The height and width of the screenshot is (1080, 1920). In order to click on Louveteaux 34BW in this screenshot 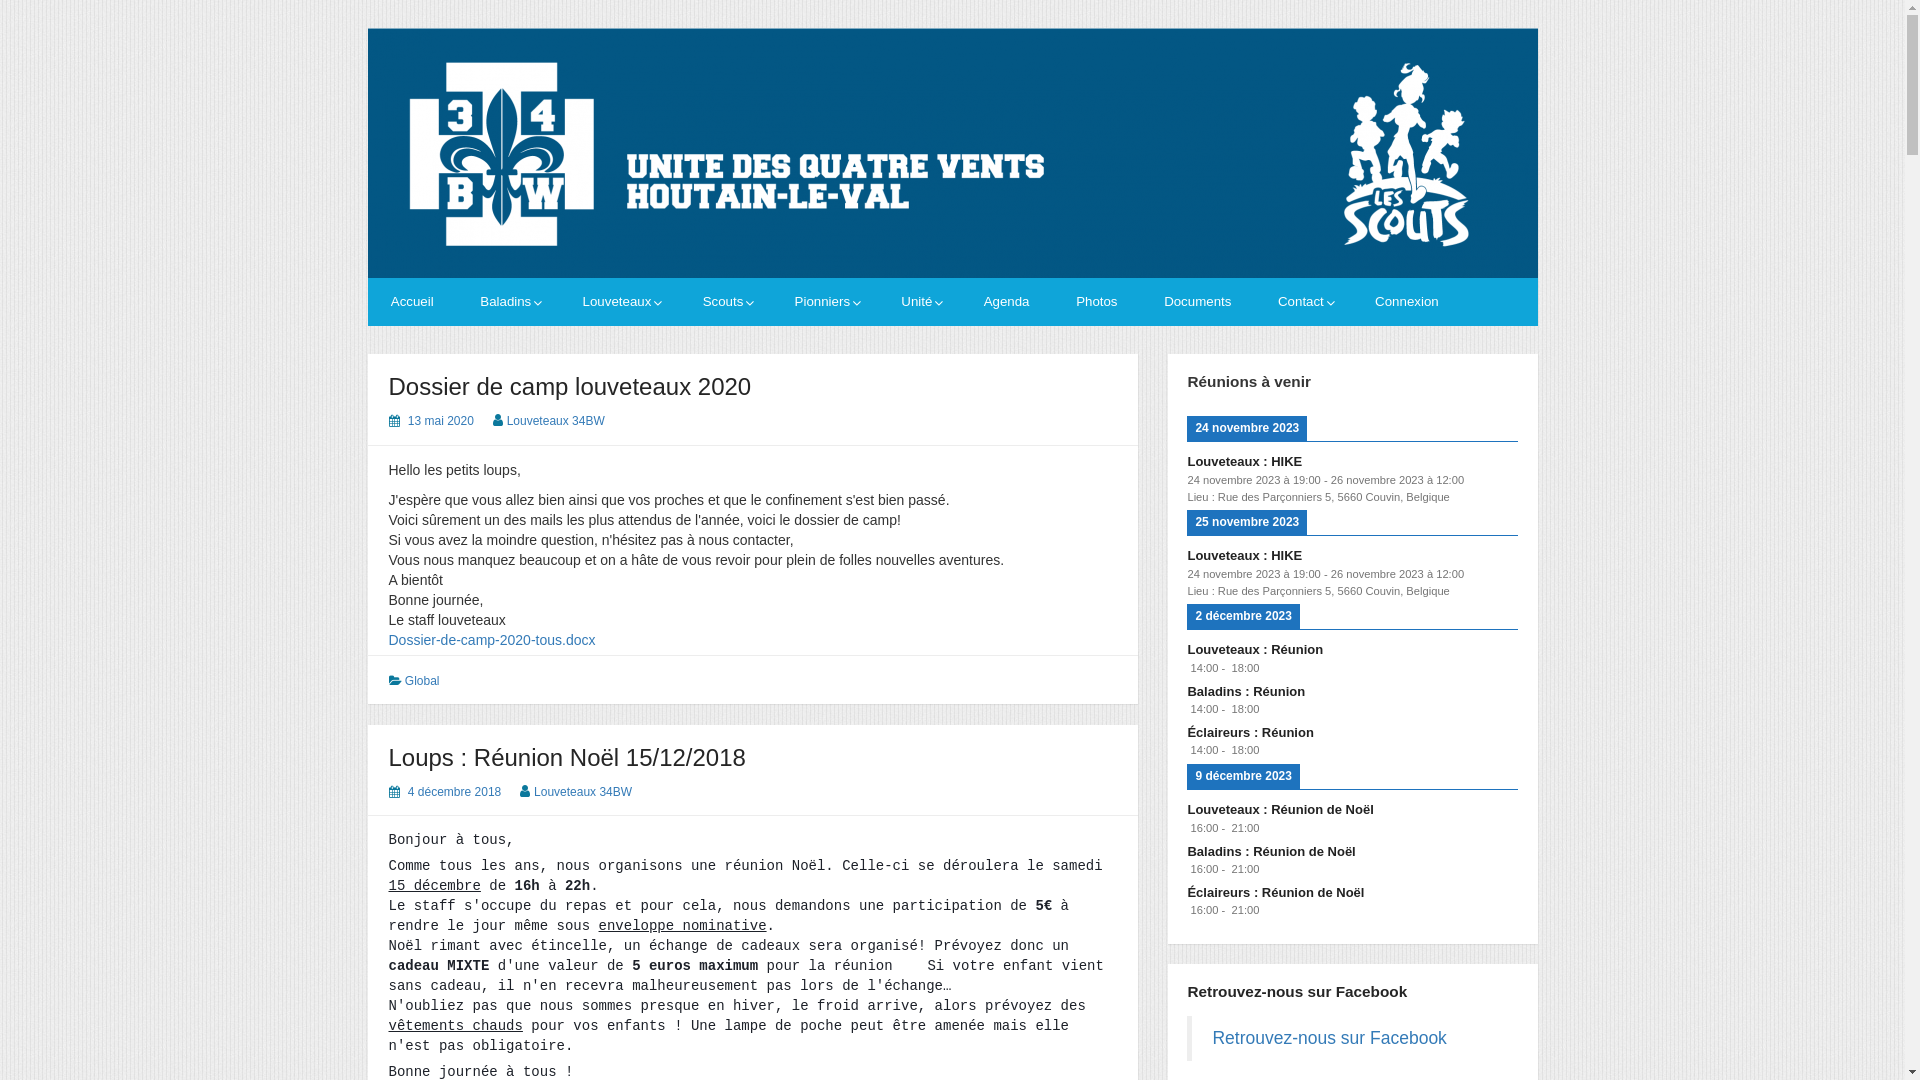, I will do `click(583, 792)`.